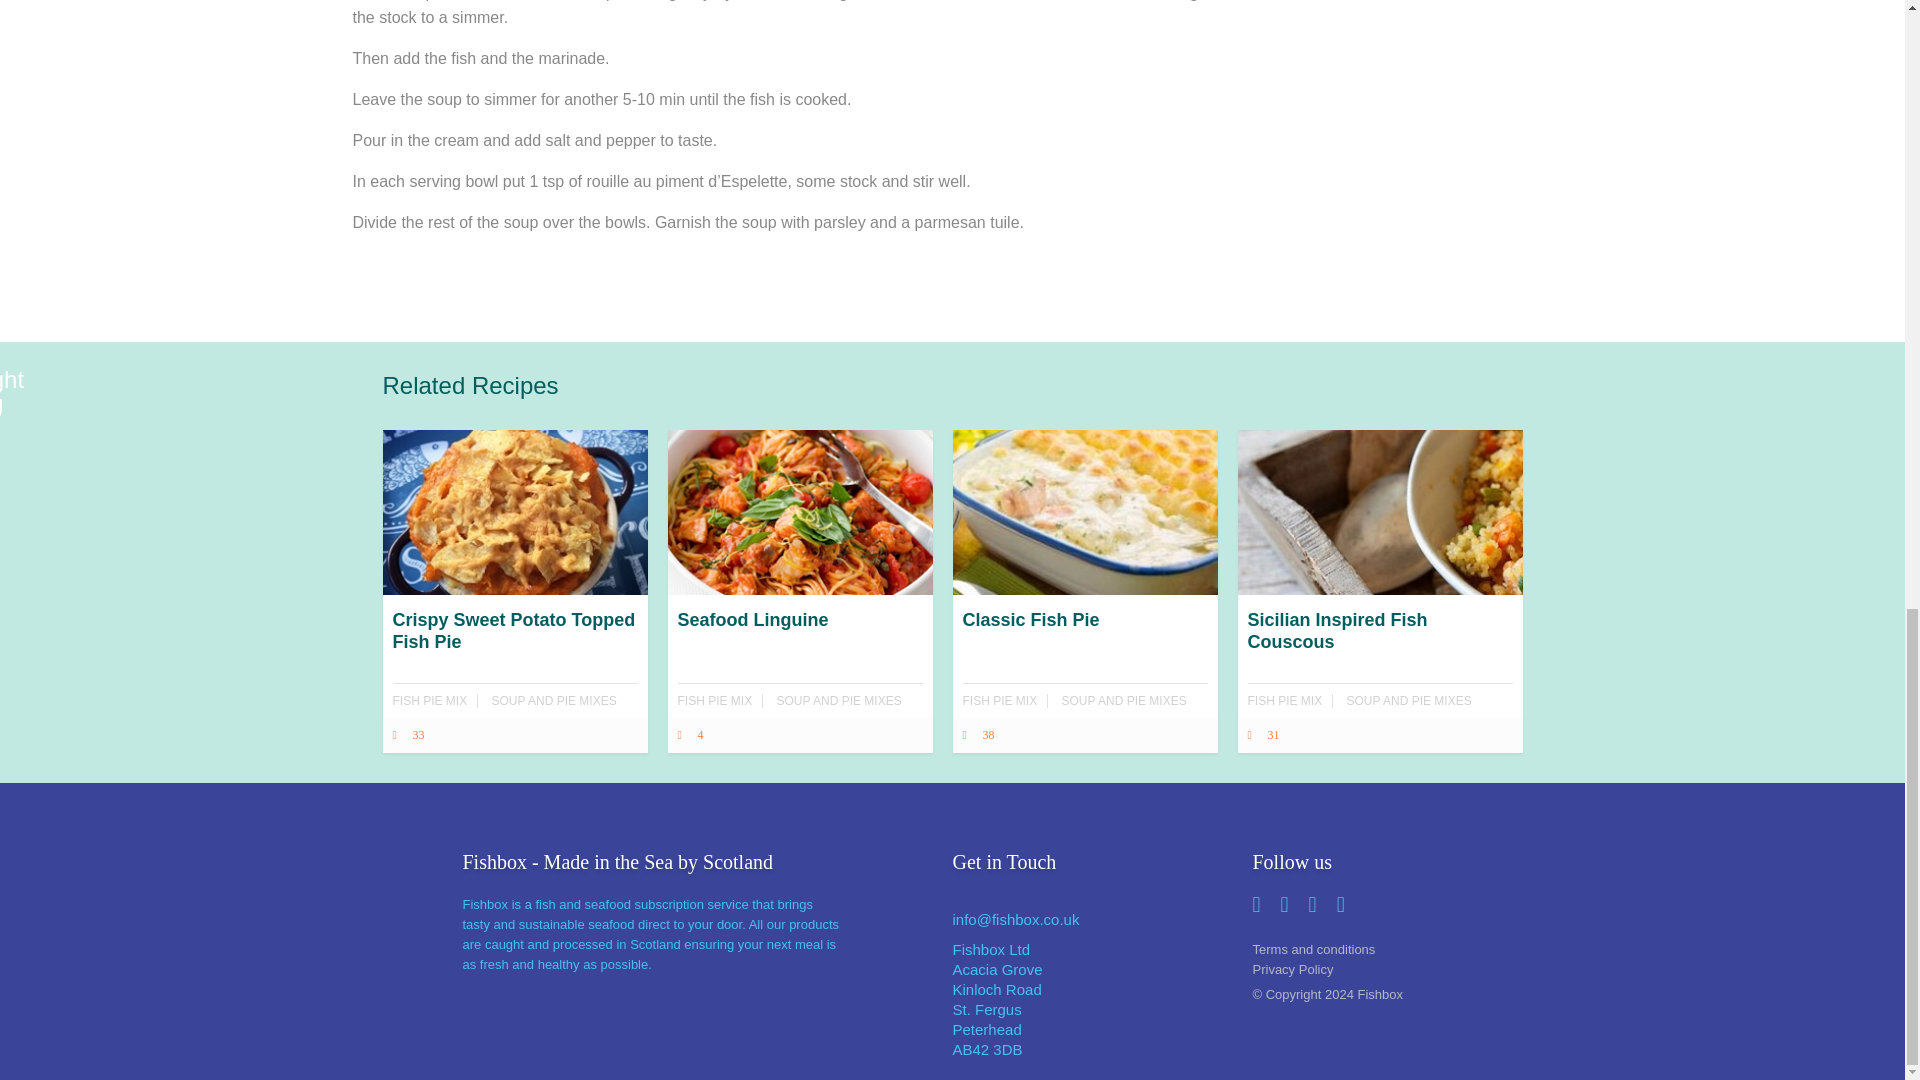  I want to click on SOUP AND PIE MIXES, so click(1410, 701).